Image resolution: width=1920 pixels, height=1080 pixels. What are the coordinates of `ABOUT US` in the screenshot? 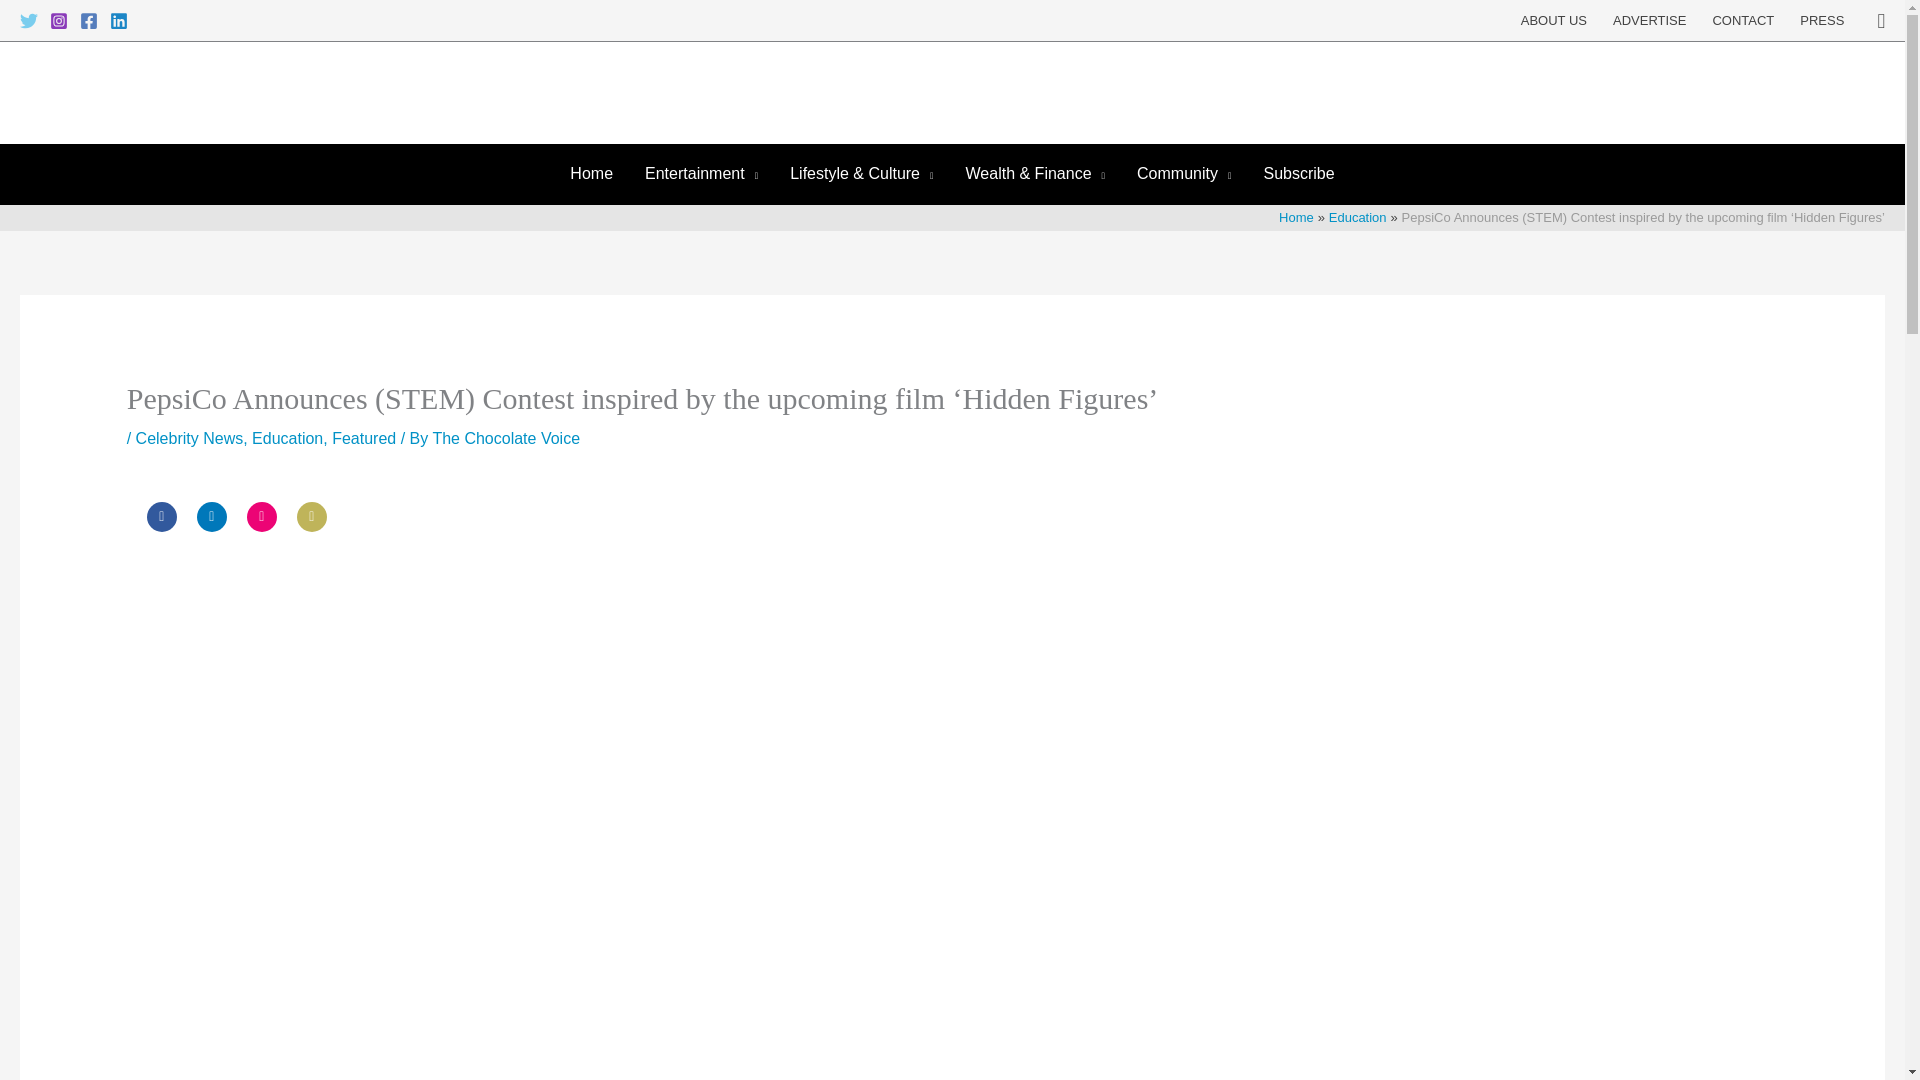 It's located at (1553, 21).